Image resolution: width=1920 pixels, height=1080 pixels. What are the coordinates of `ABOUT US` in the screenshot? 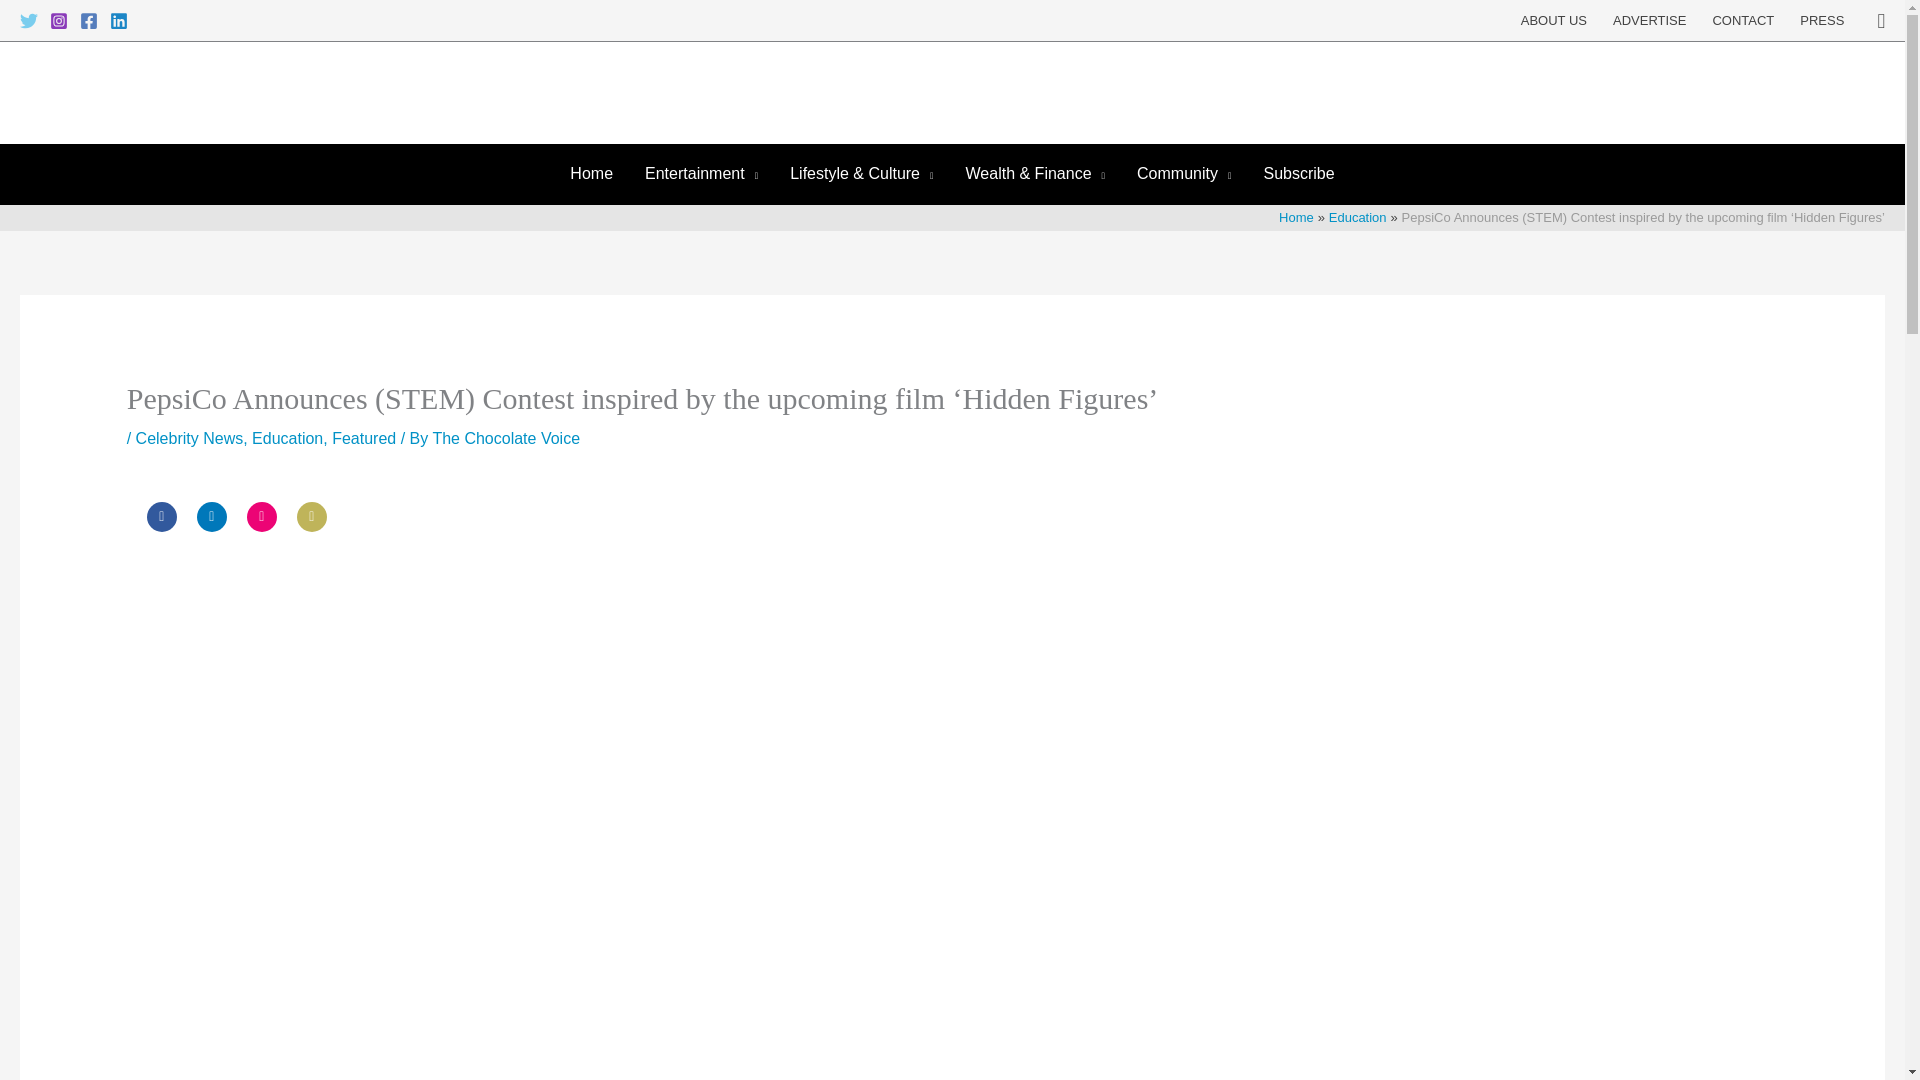 It's located at (1553, 21).